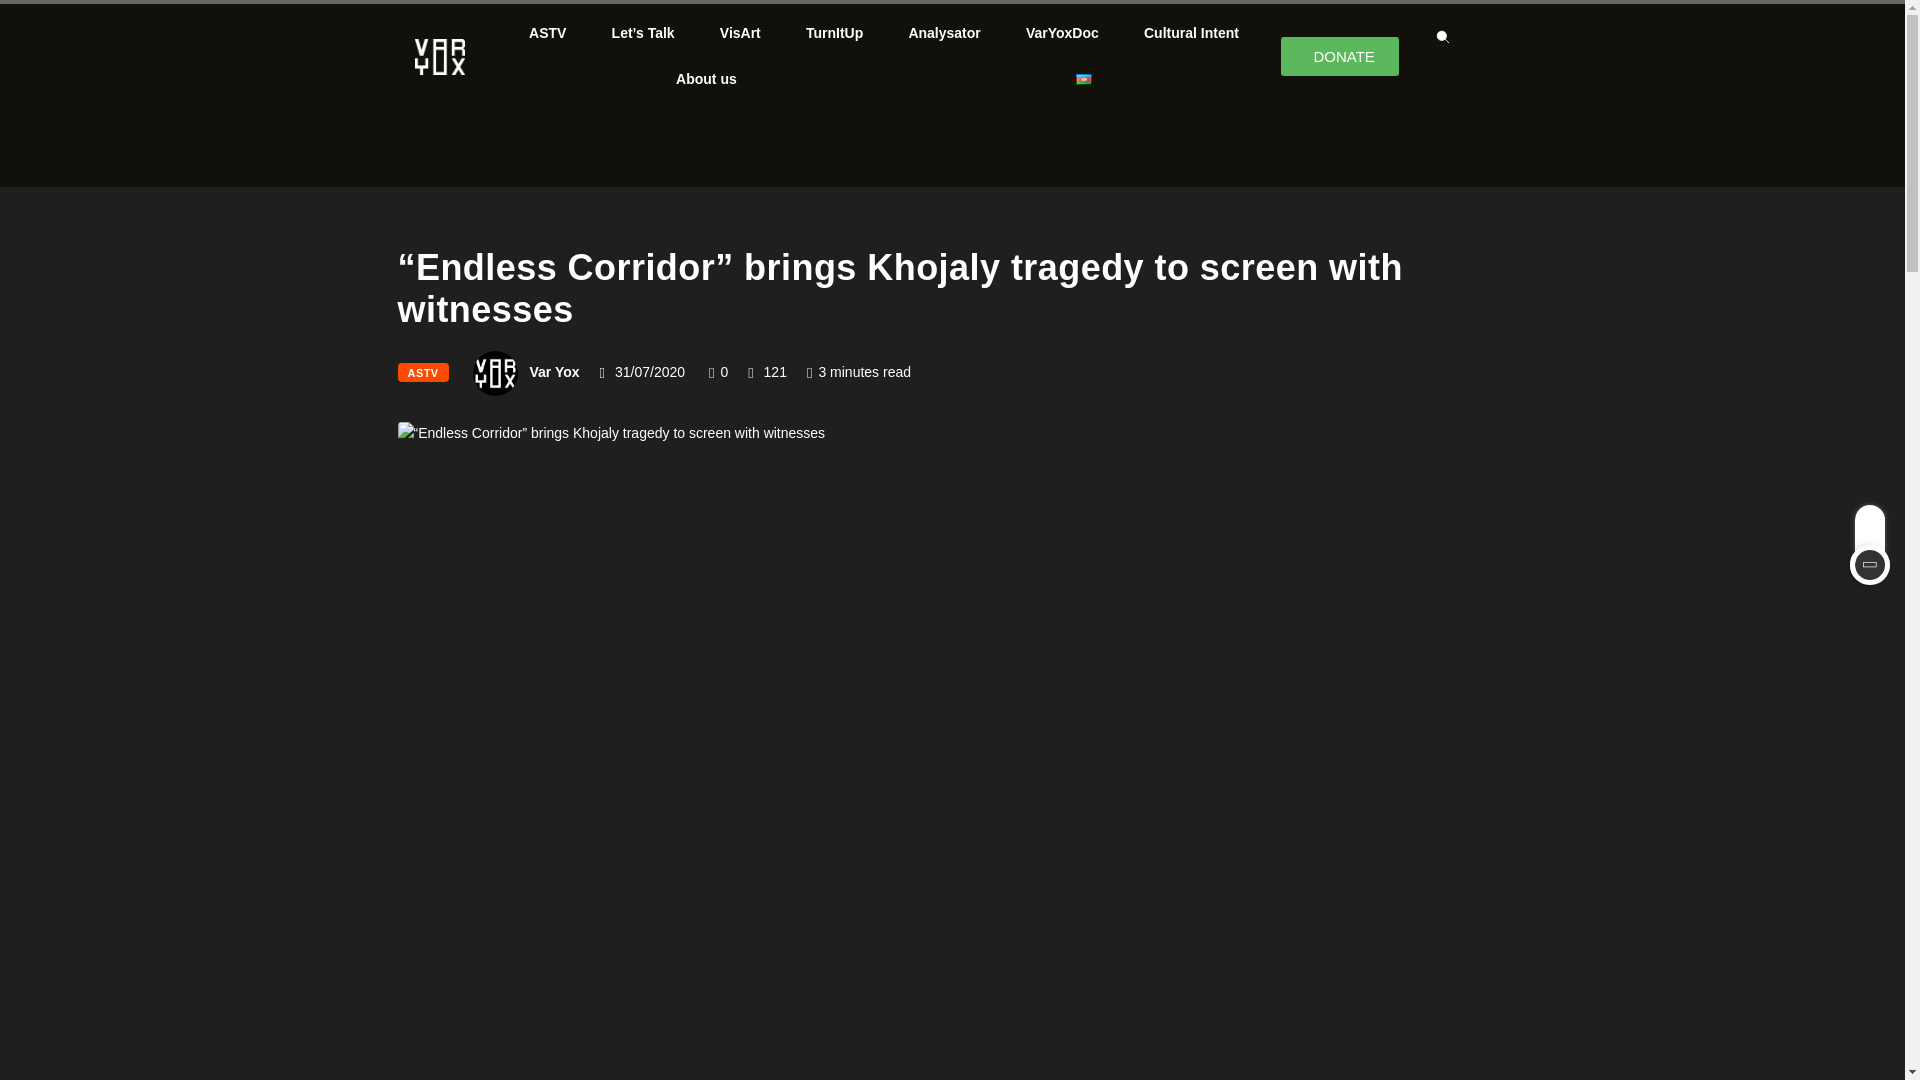 This screenshot has height=1080, width=1920. I want to click on TurnItUp, so click(834, 32).